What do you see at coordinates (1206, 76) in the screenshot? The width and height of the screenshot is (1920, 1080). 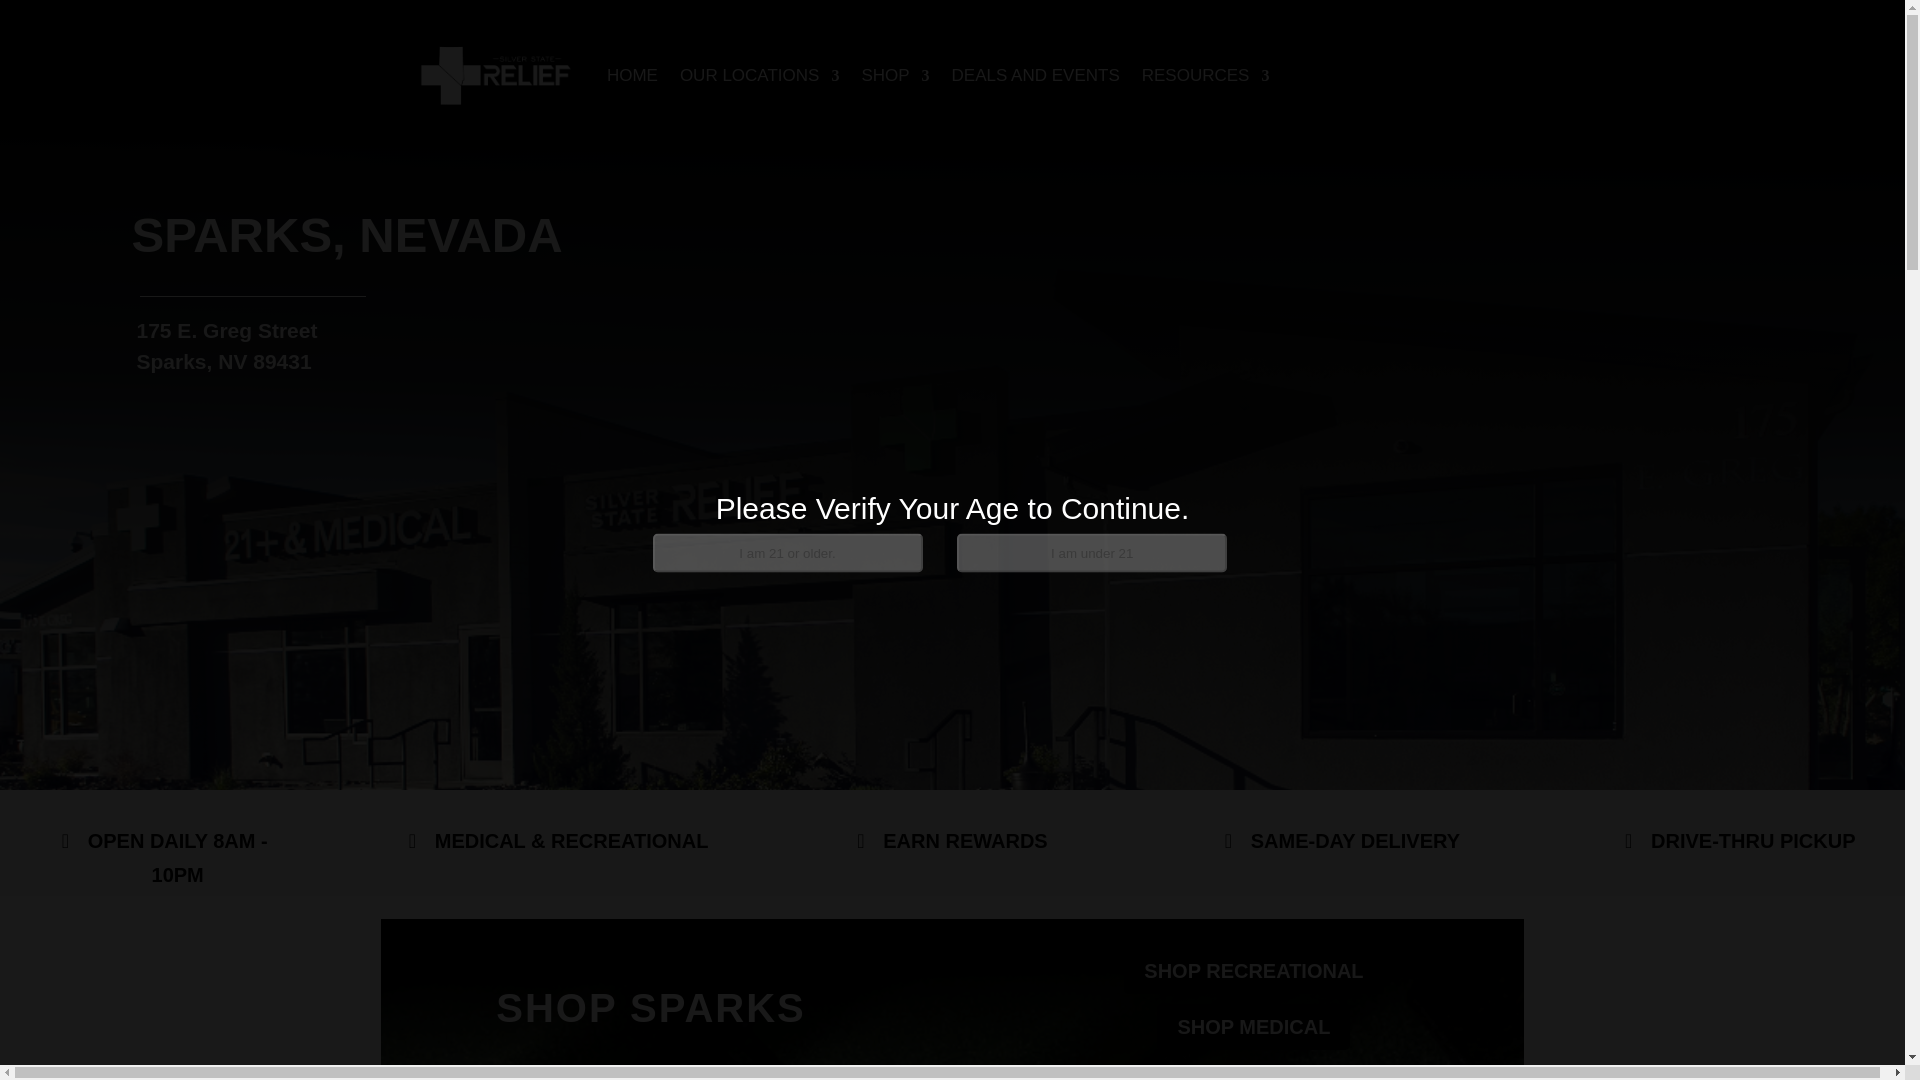 I see `RESOURCES` at bounding box center [1206, 76].